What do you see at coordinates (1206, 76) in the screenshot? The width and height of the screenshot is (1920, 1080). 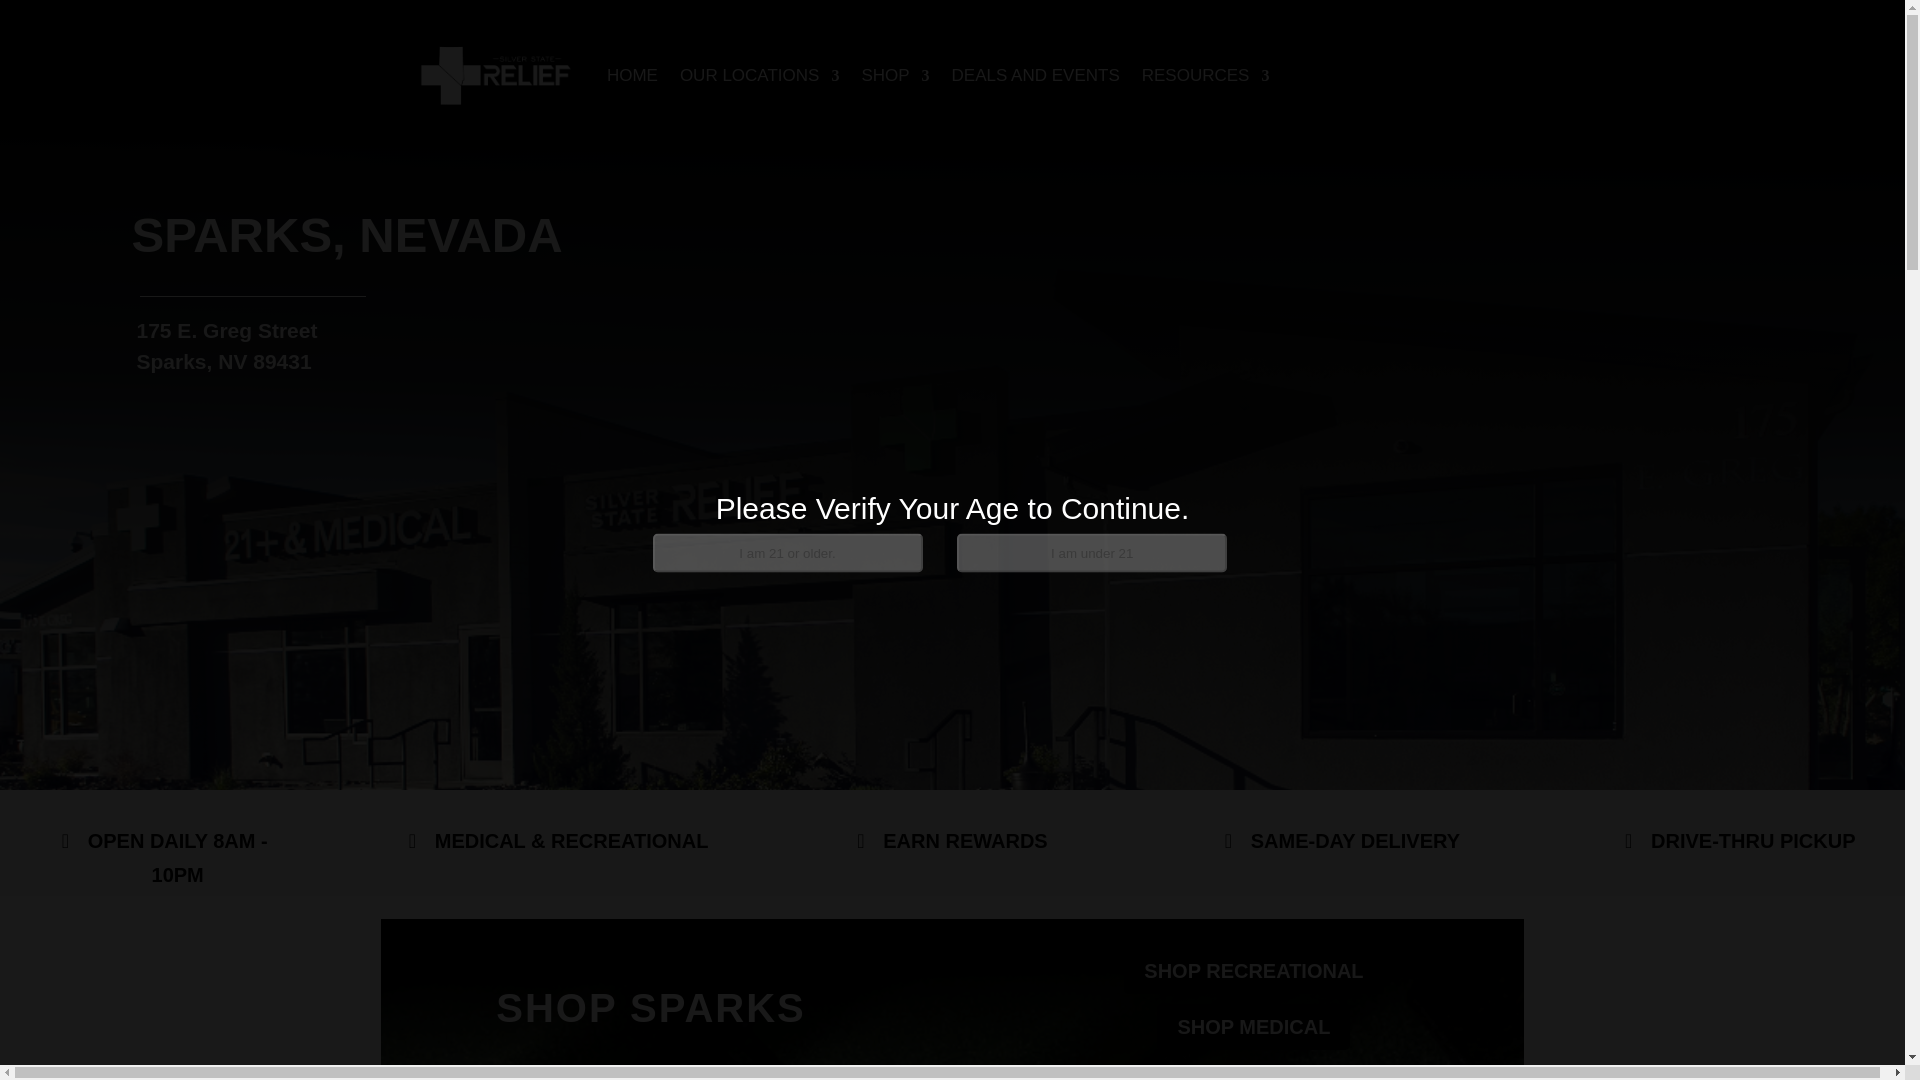 I see `RESOURCES` at bounding box center [1206, 76].